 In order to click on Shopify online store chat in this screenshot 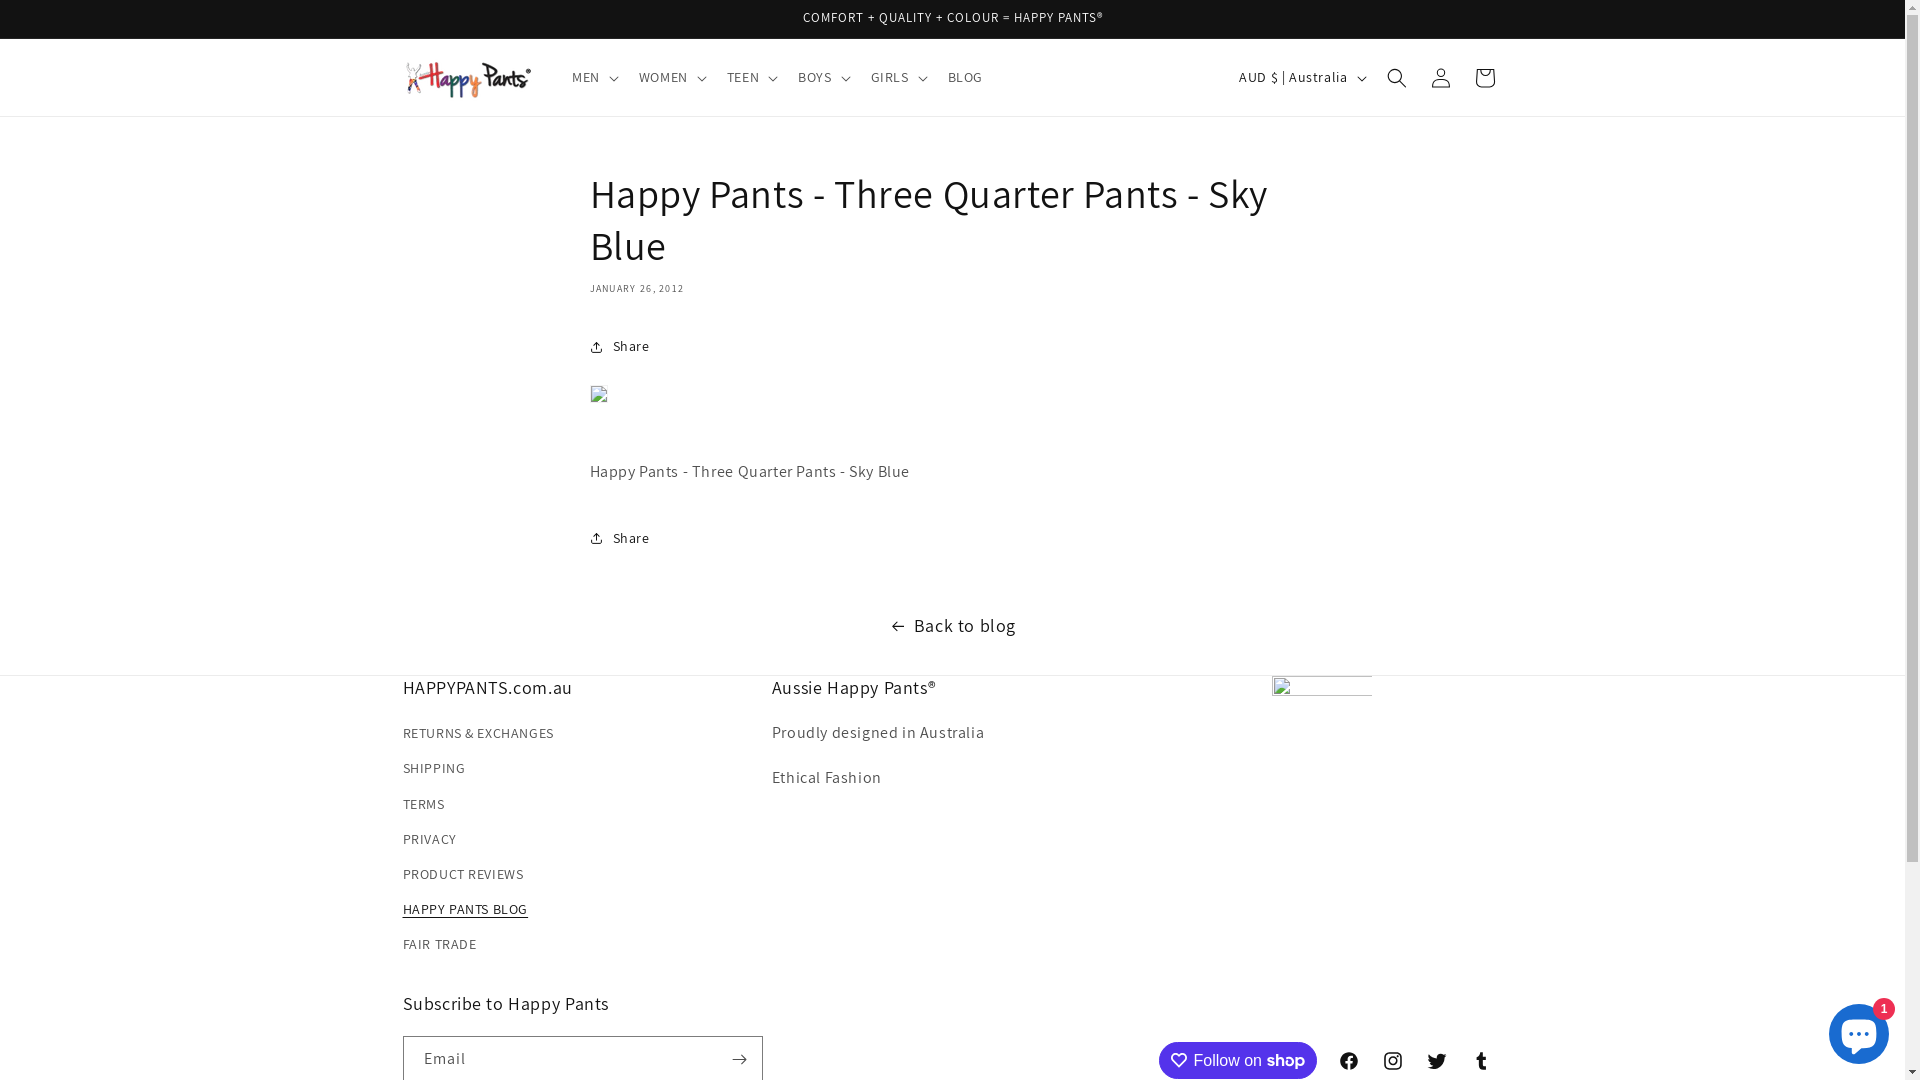, I will do `click(1859, 1030)`.